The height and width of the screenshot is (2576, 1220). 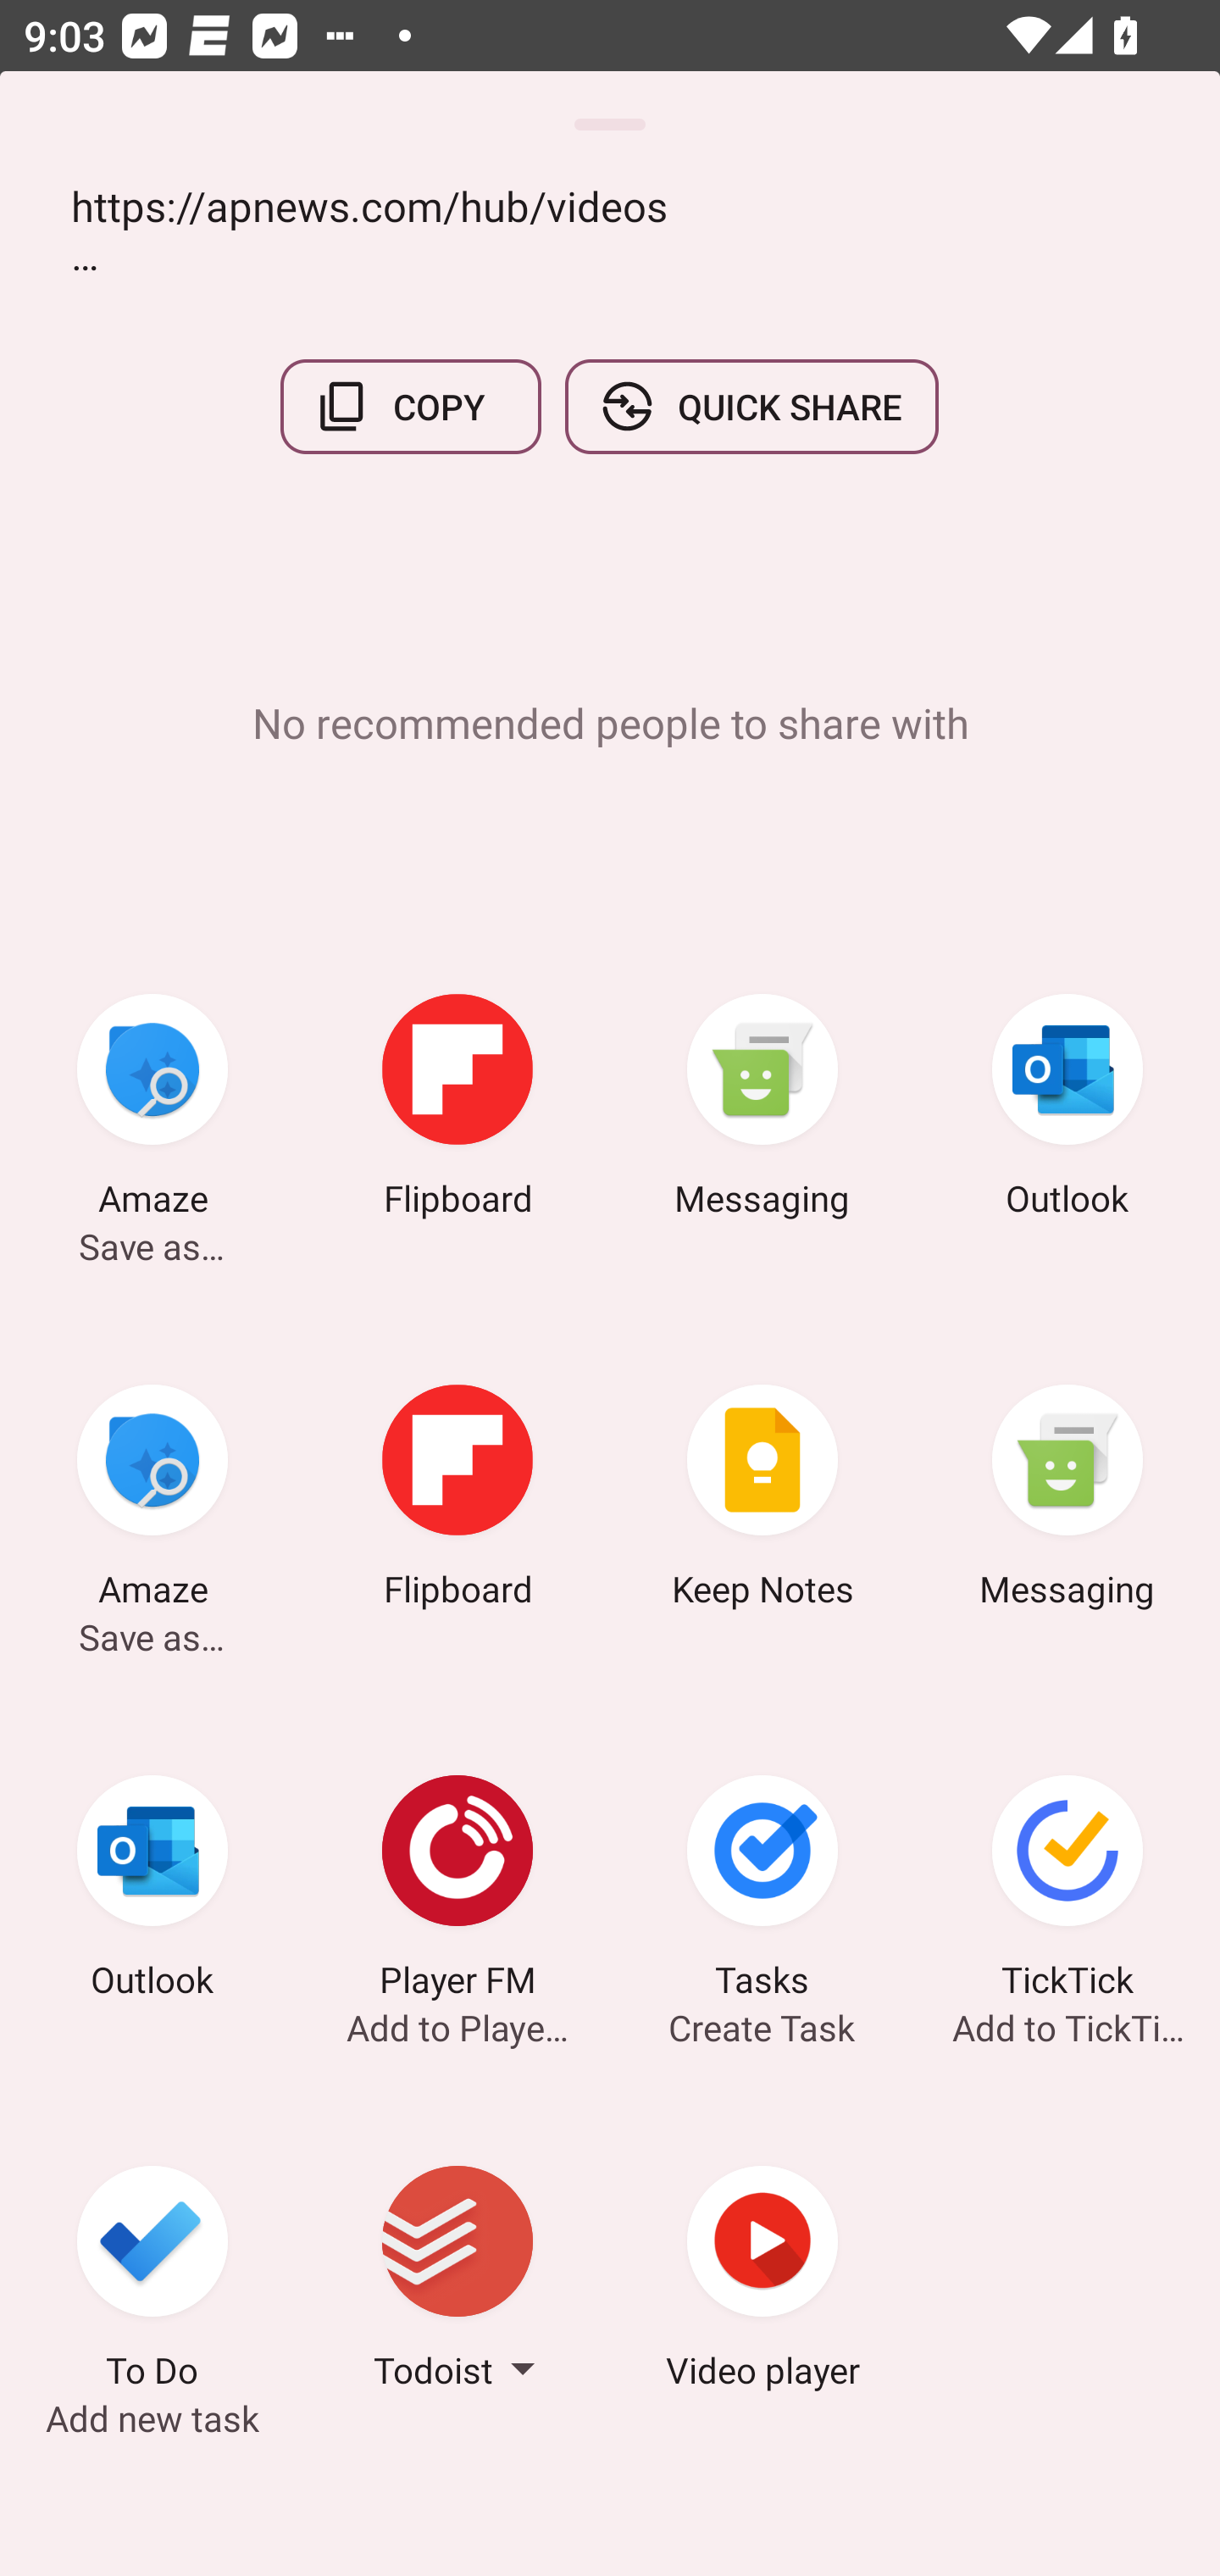 I want to click on TickTick Add to TickTick, so click(x=1067, y=1891).